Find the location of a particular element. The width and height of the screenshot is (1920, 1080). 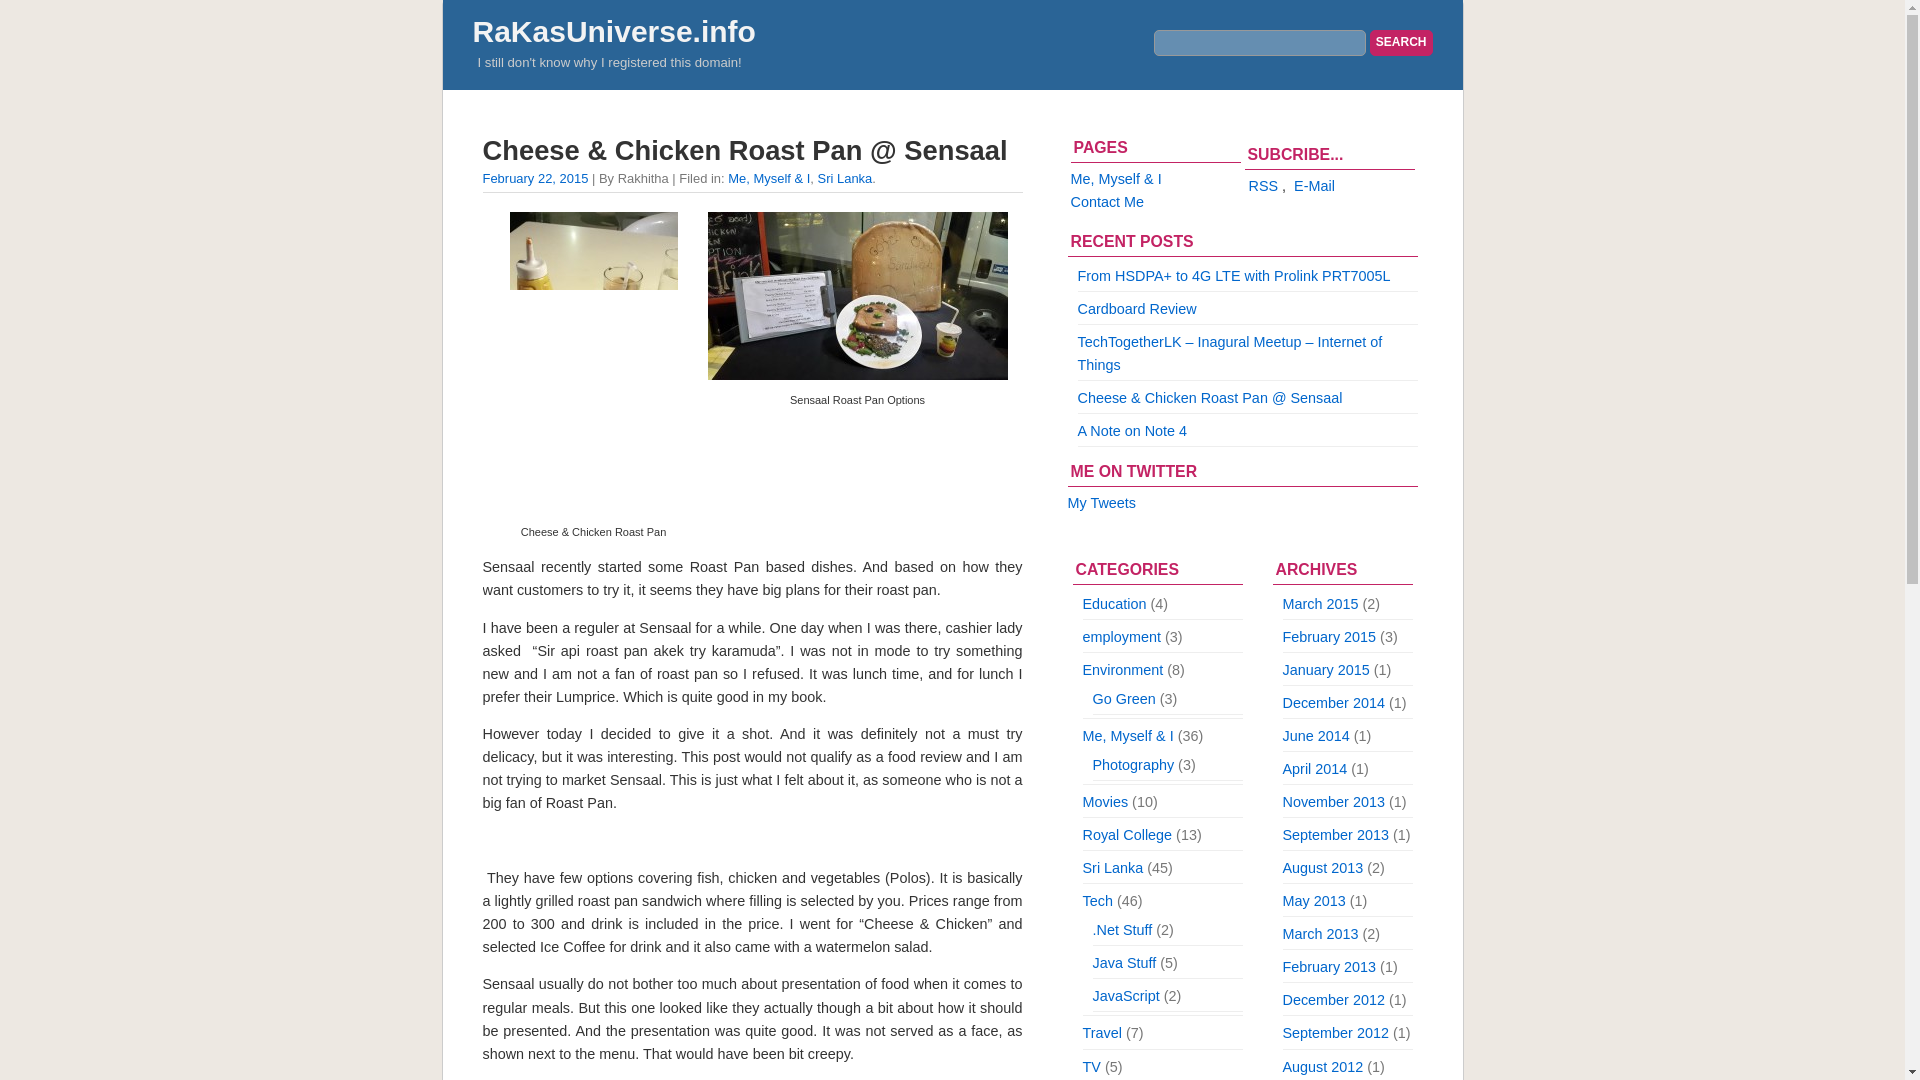

Environment is located at coordinates (1122, 670).